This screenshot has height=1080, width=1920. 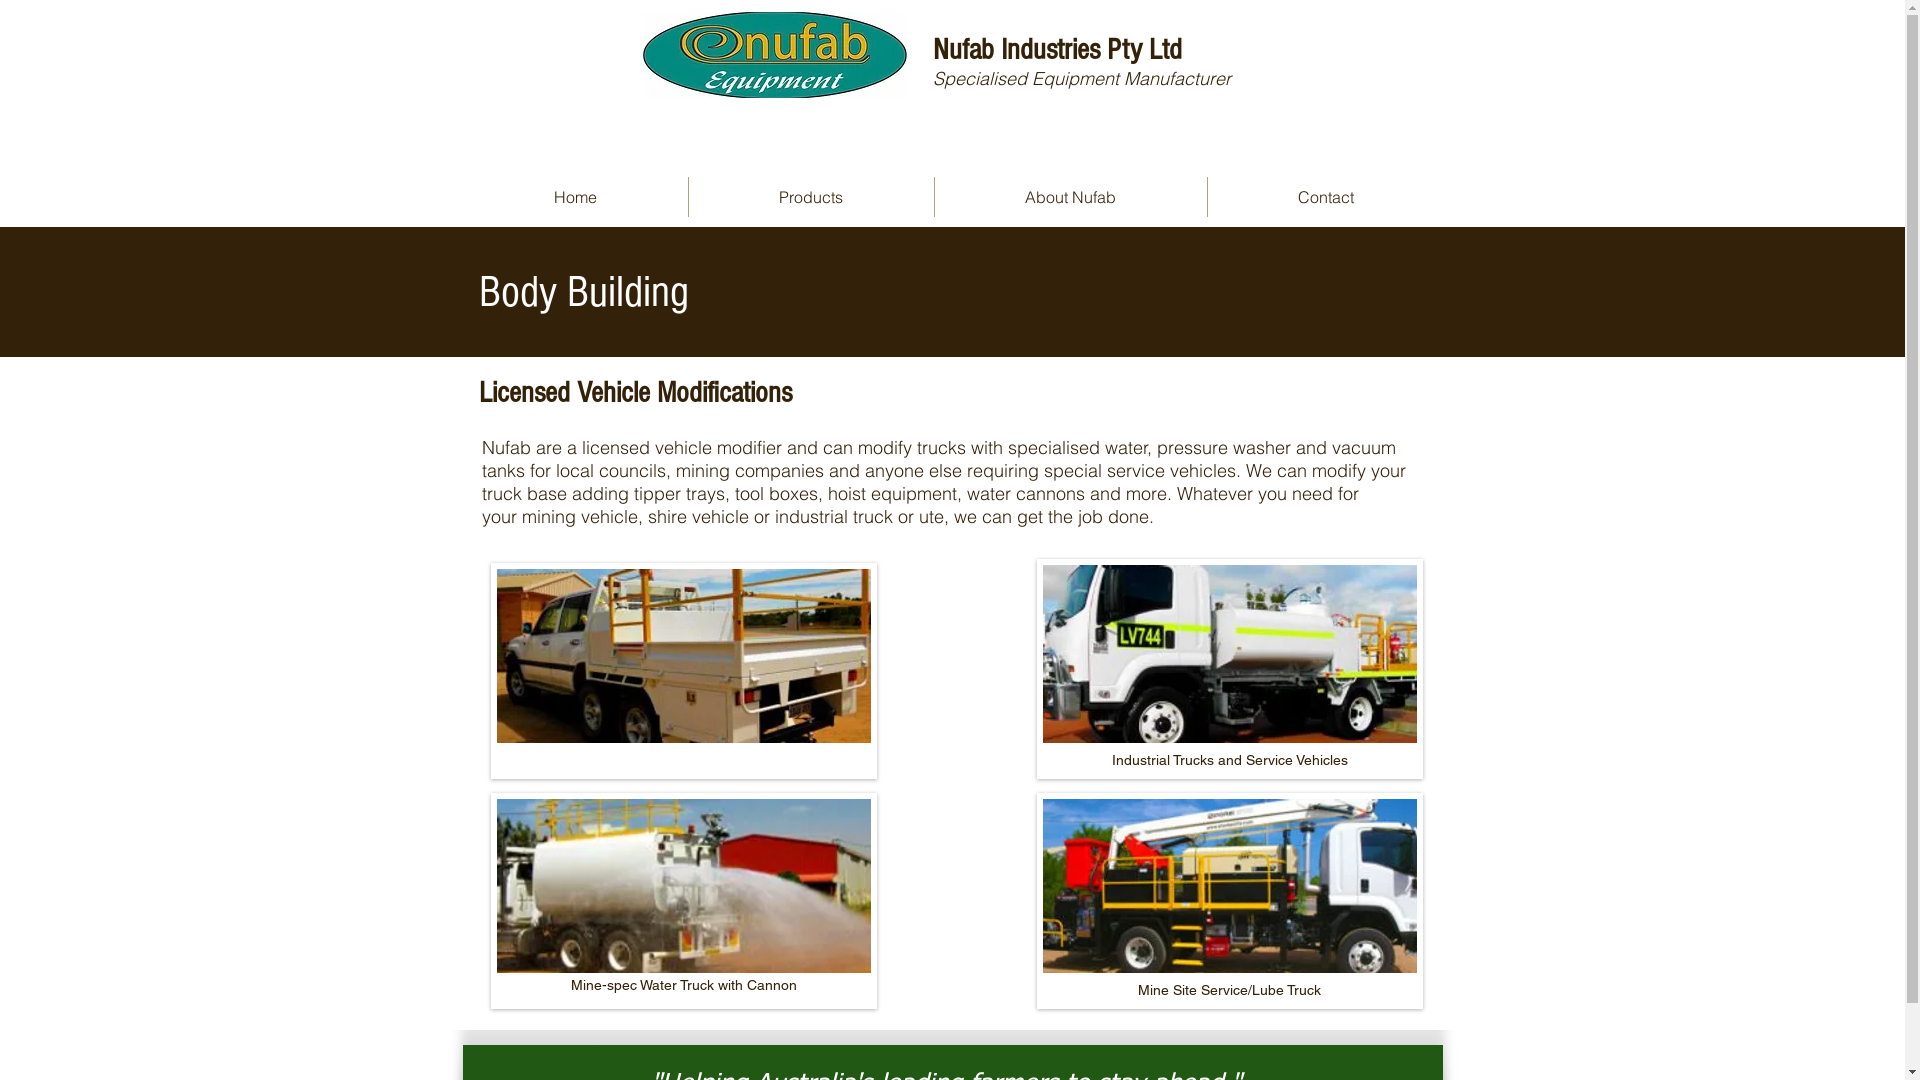 I want to click on Home, so click(x=576, y=197).